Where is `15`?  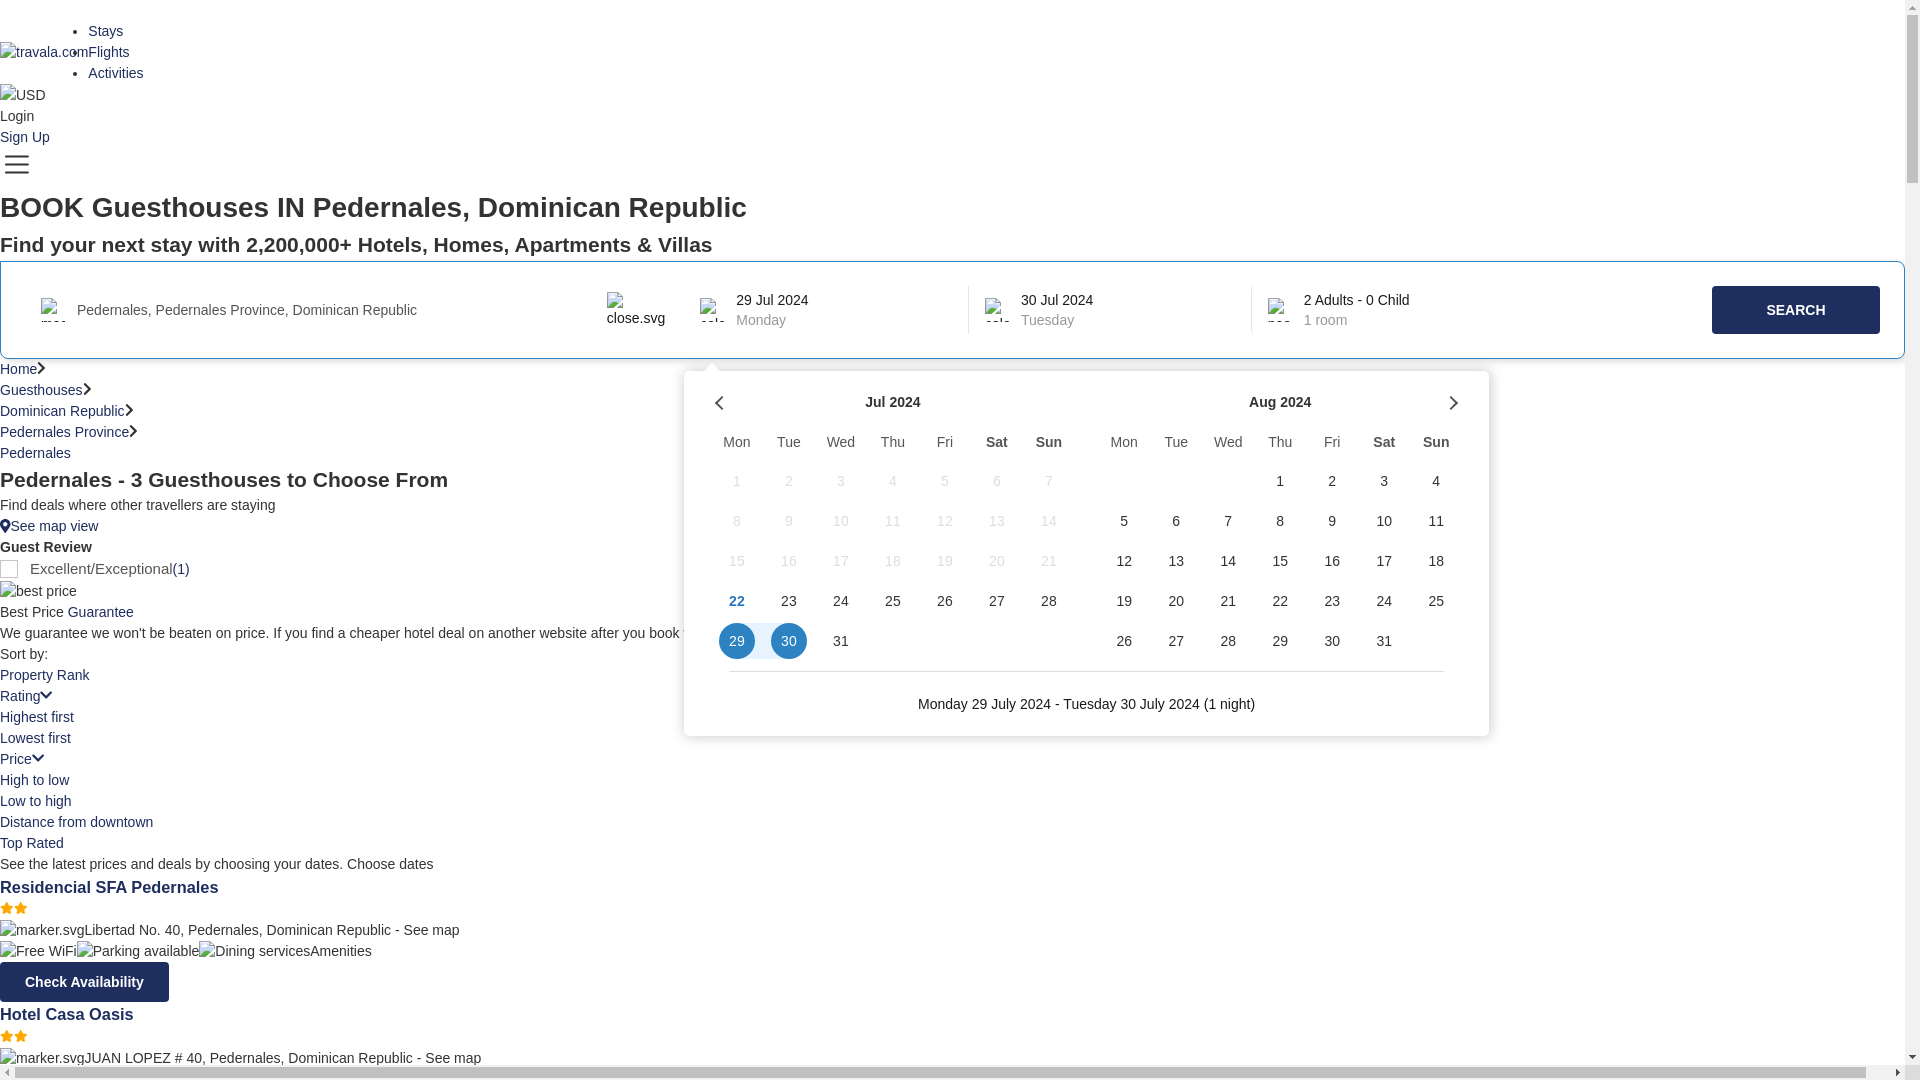 15 is located at coordinates (736, 561).